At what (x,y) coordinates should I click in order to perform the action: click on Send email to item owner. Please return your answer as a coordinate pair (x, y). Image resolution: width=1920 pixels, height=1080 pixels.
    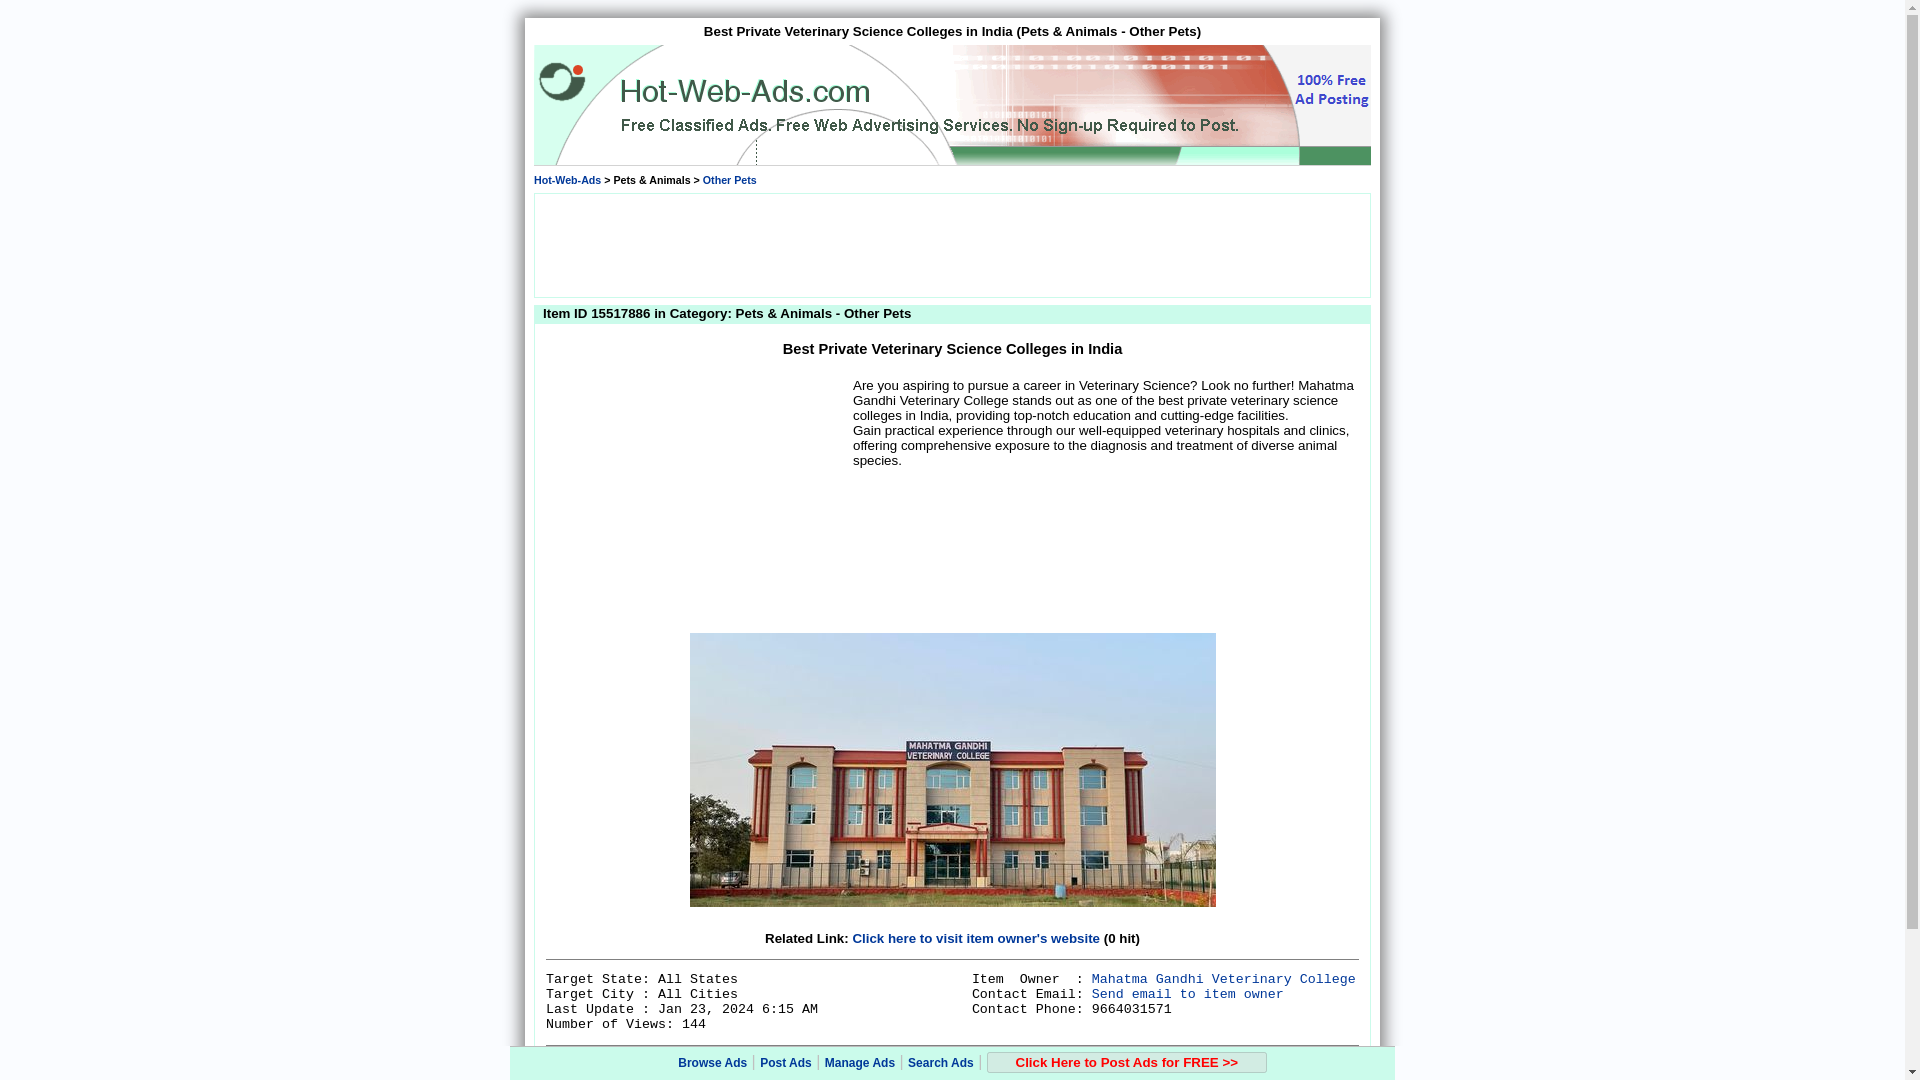
    Looking at the image, I should click on (1188, 994).